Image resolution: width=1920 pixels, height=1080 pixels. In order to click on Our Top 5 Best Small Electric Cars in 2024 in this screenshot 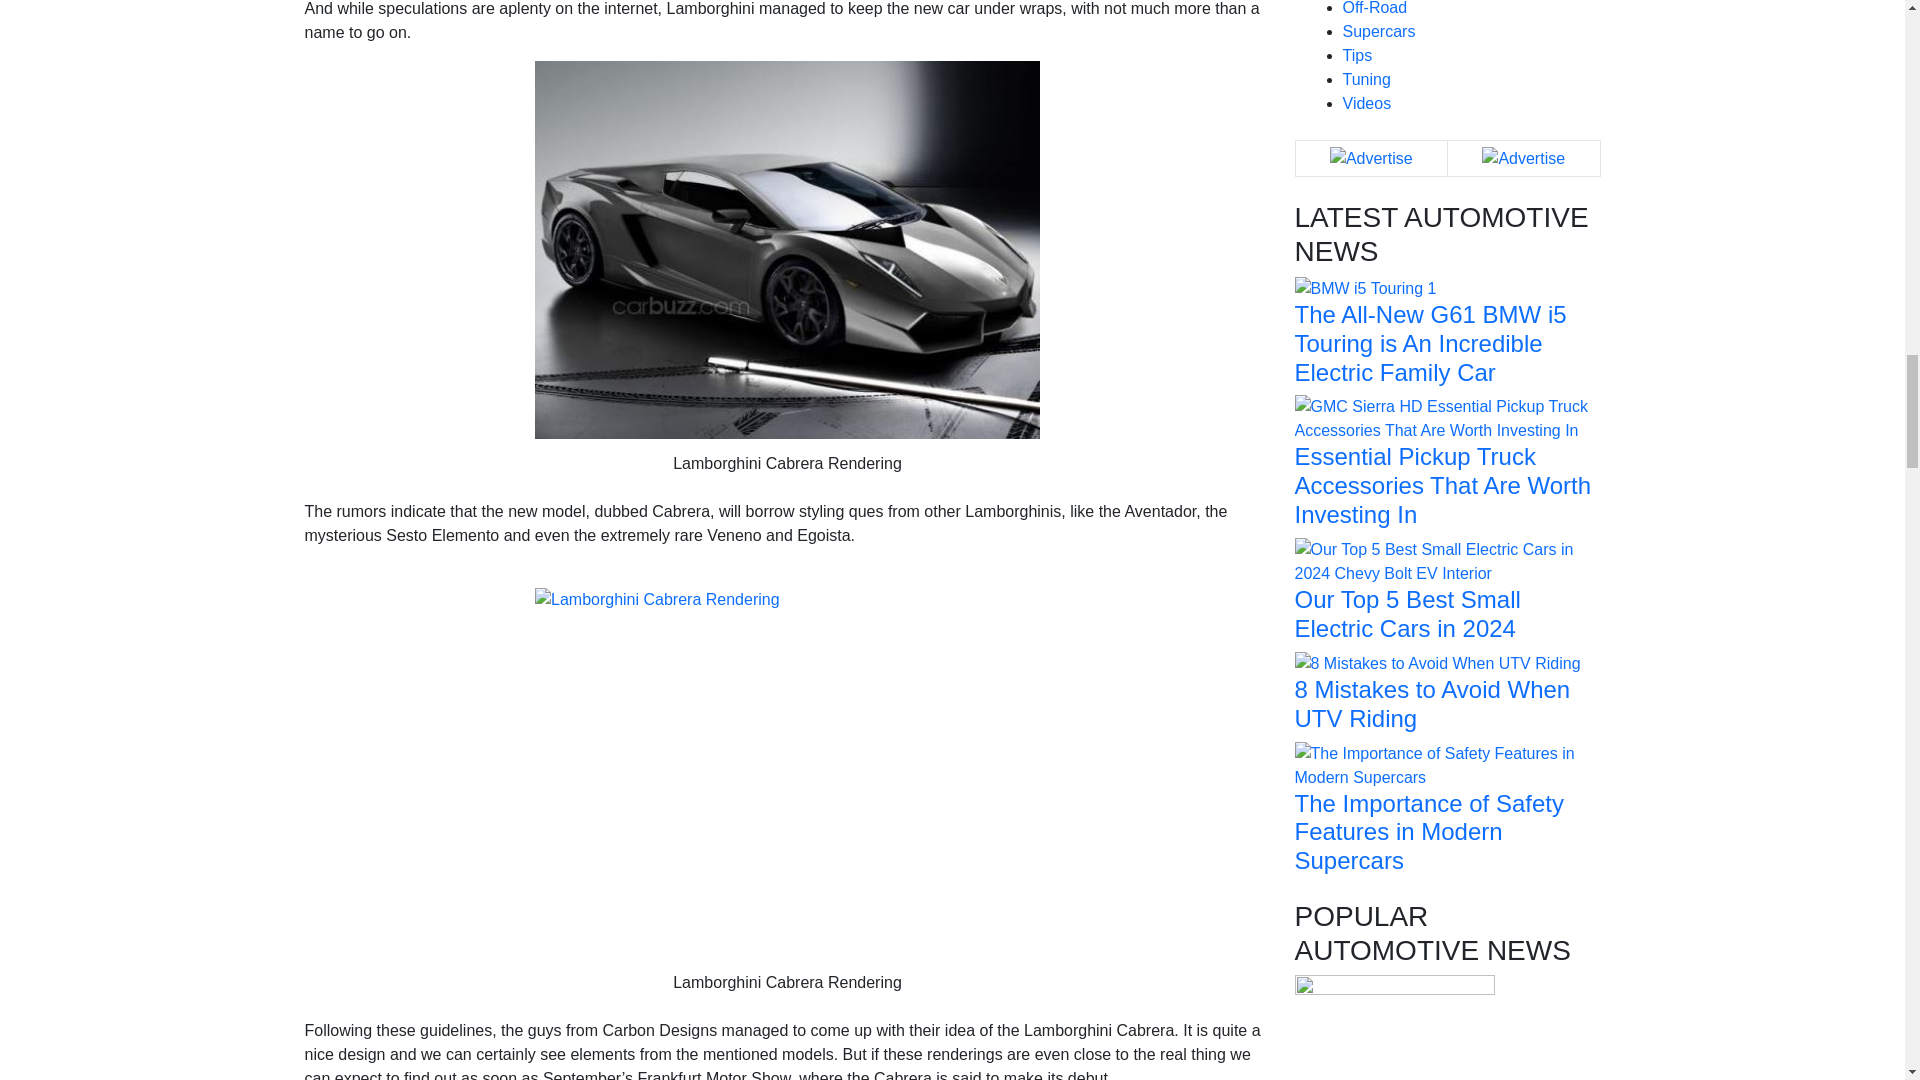, I will do `click(1446, 560)`.